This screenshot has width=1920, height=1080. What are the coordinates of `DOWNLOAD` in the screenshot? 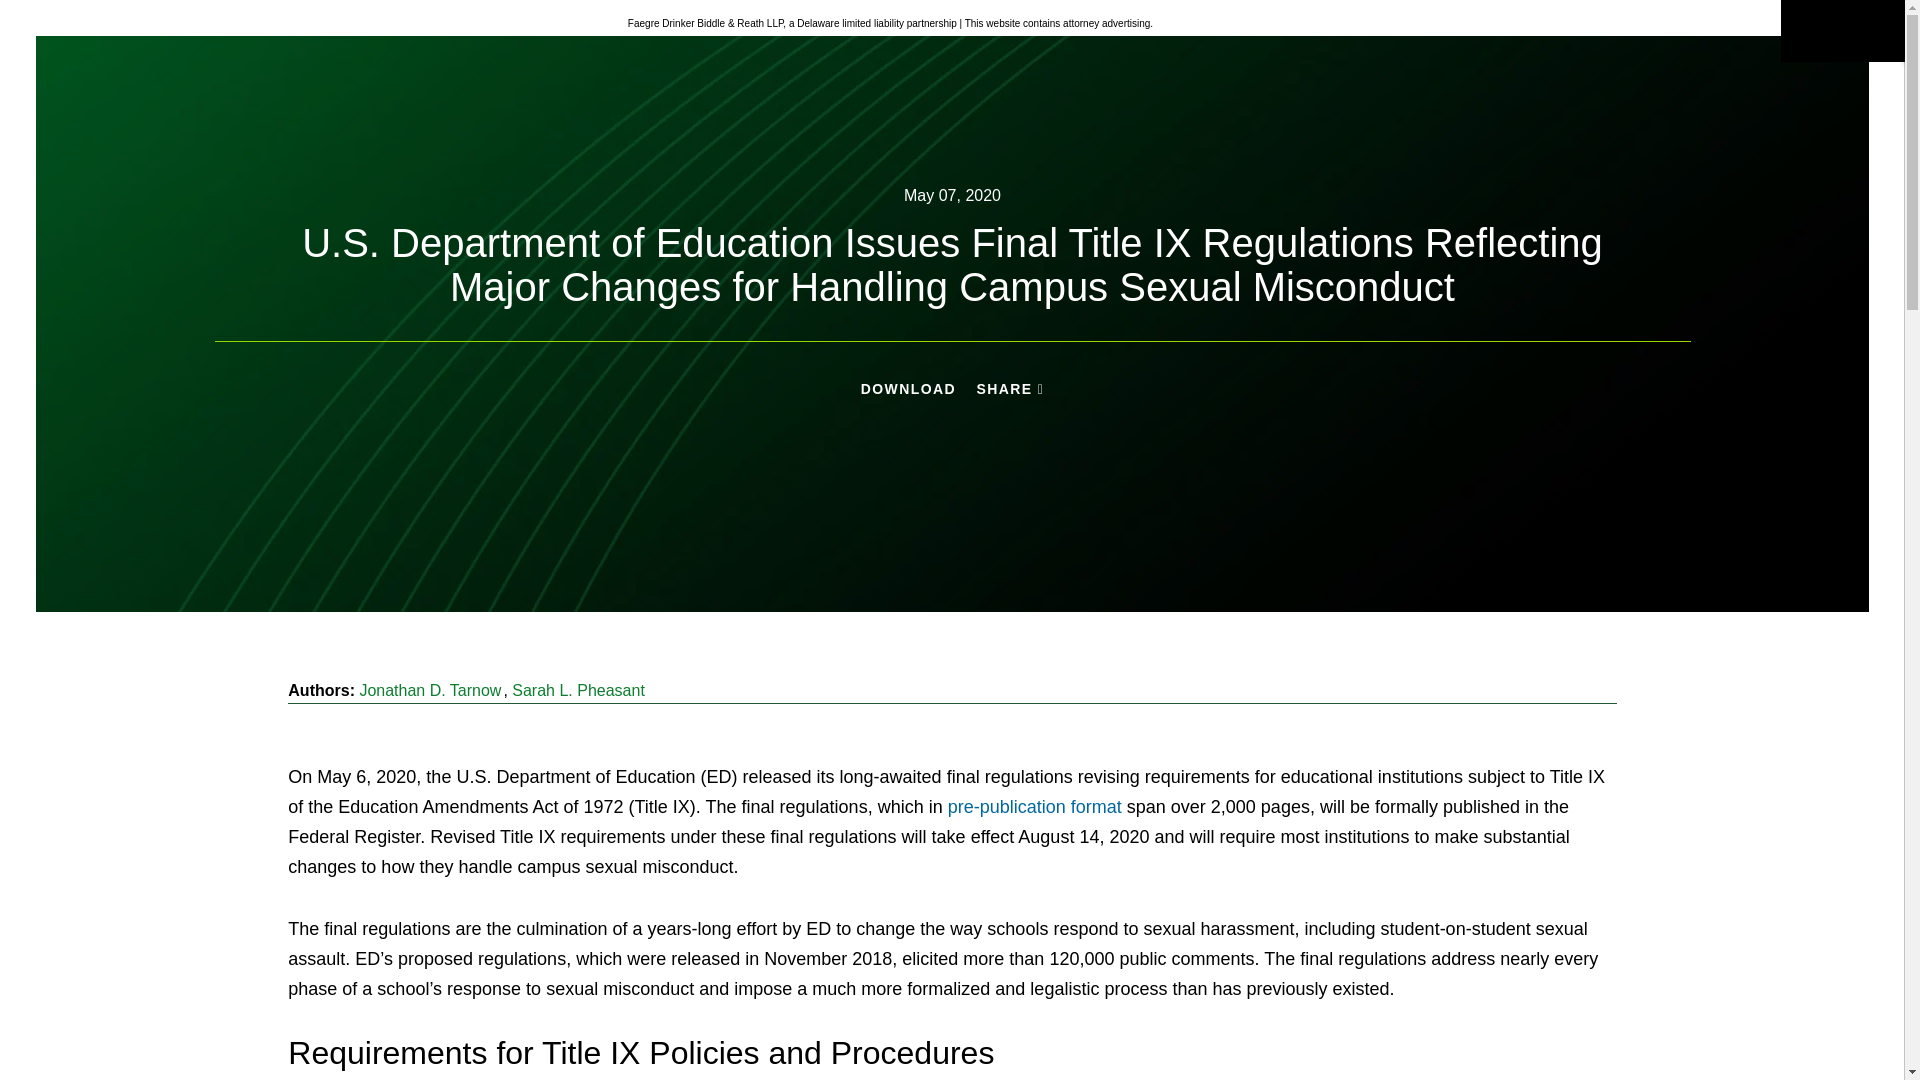 It's located at (908, 389).